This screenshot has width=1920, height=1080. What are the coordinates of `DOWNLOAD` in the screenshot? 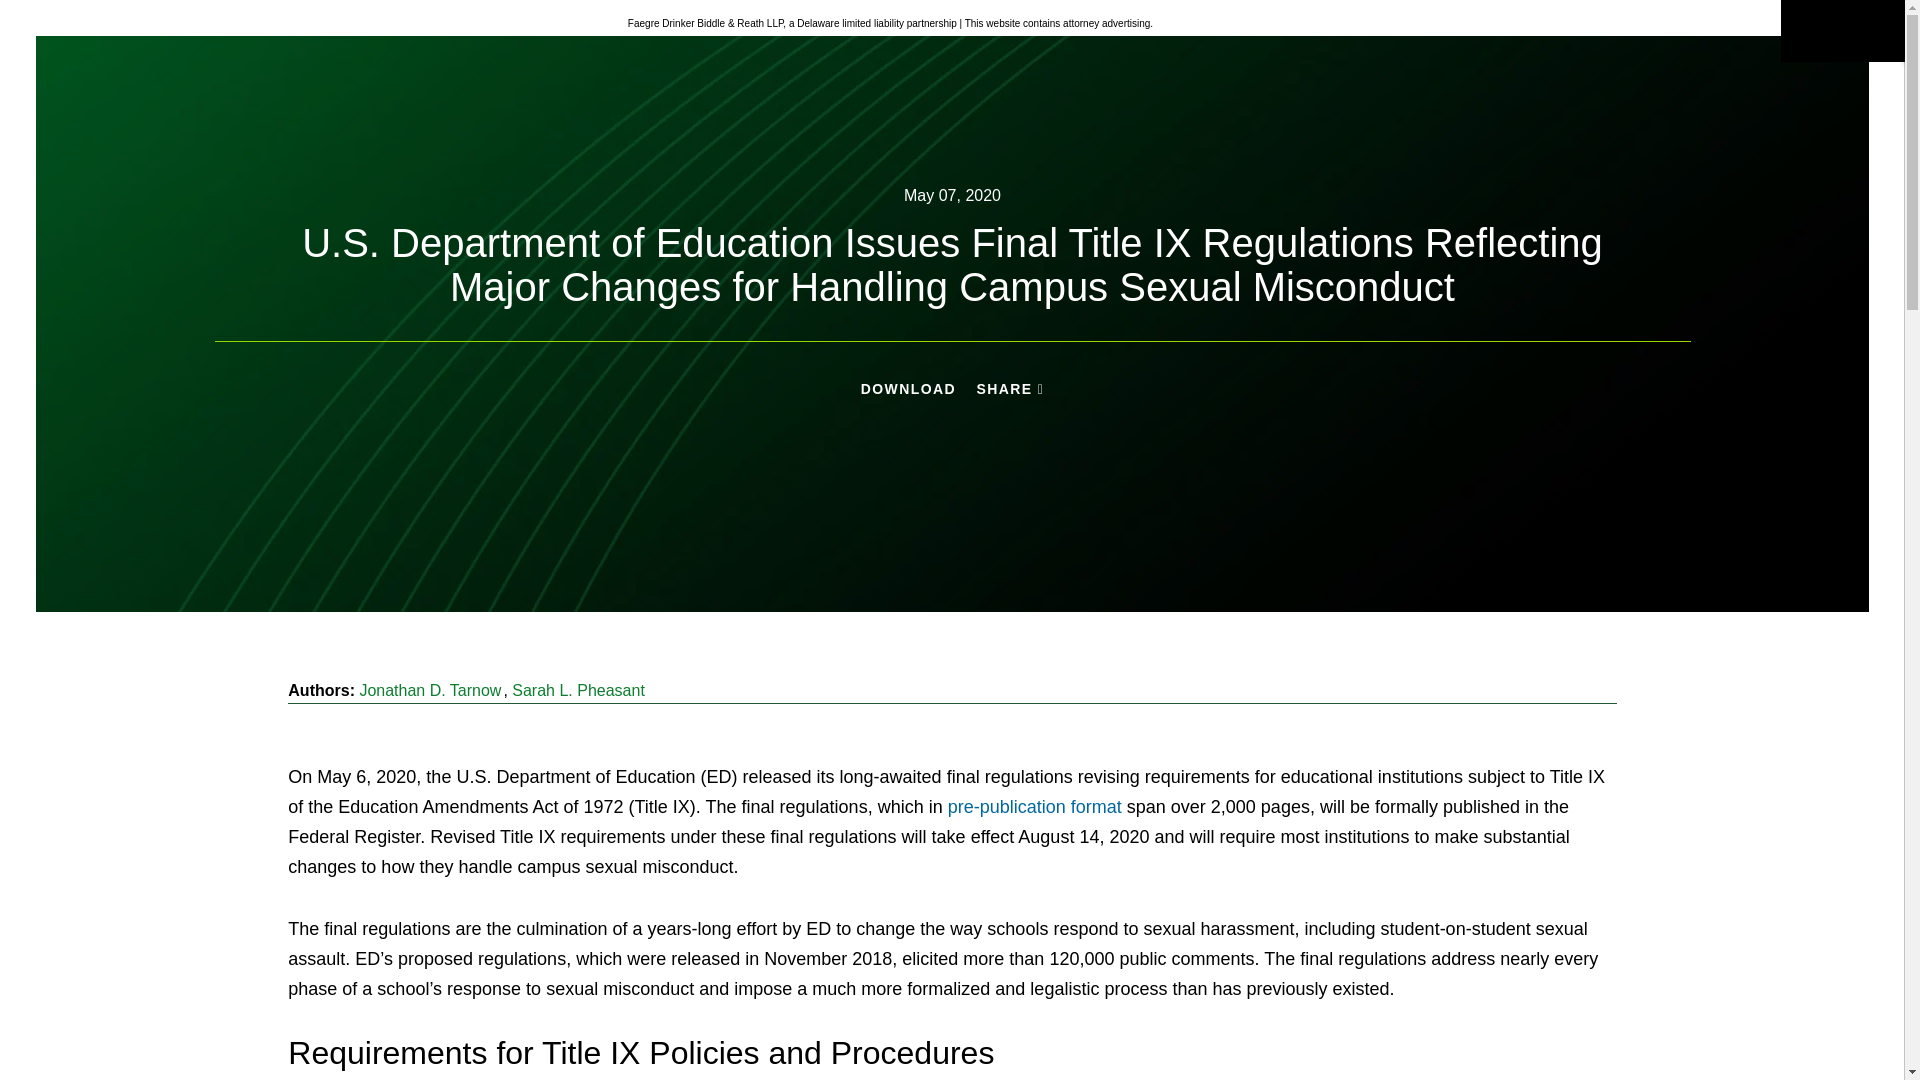 It's located at (908, 389).